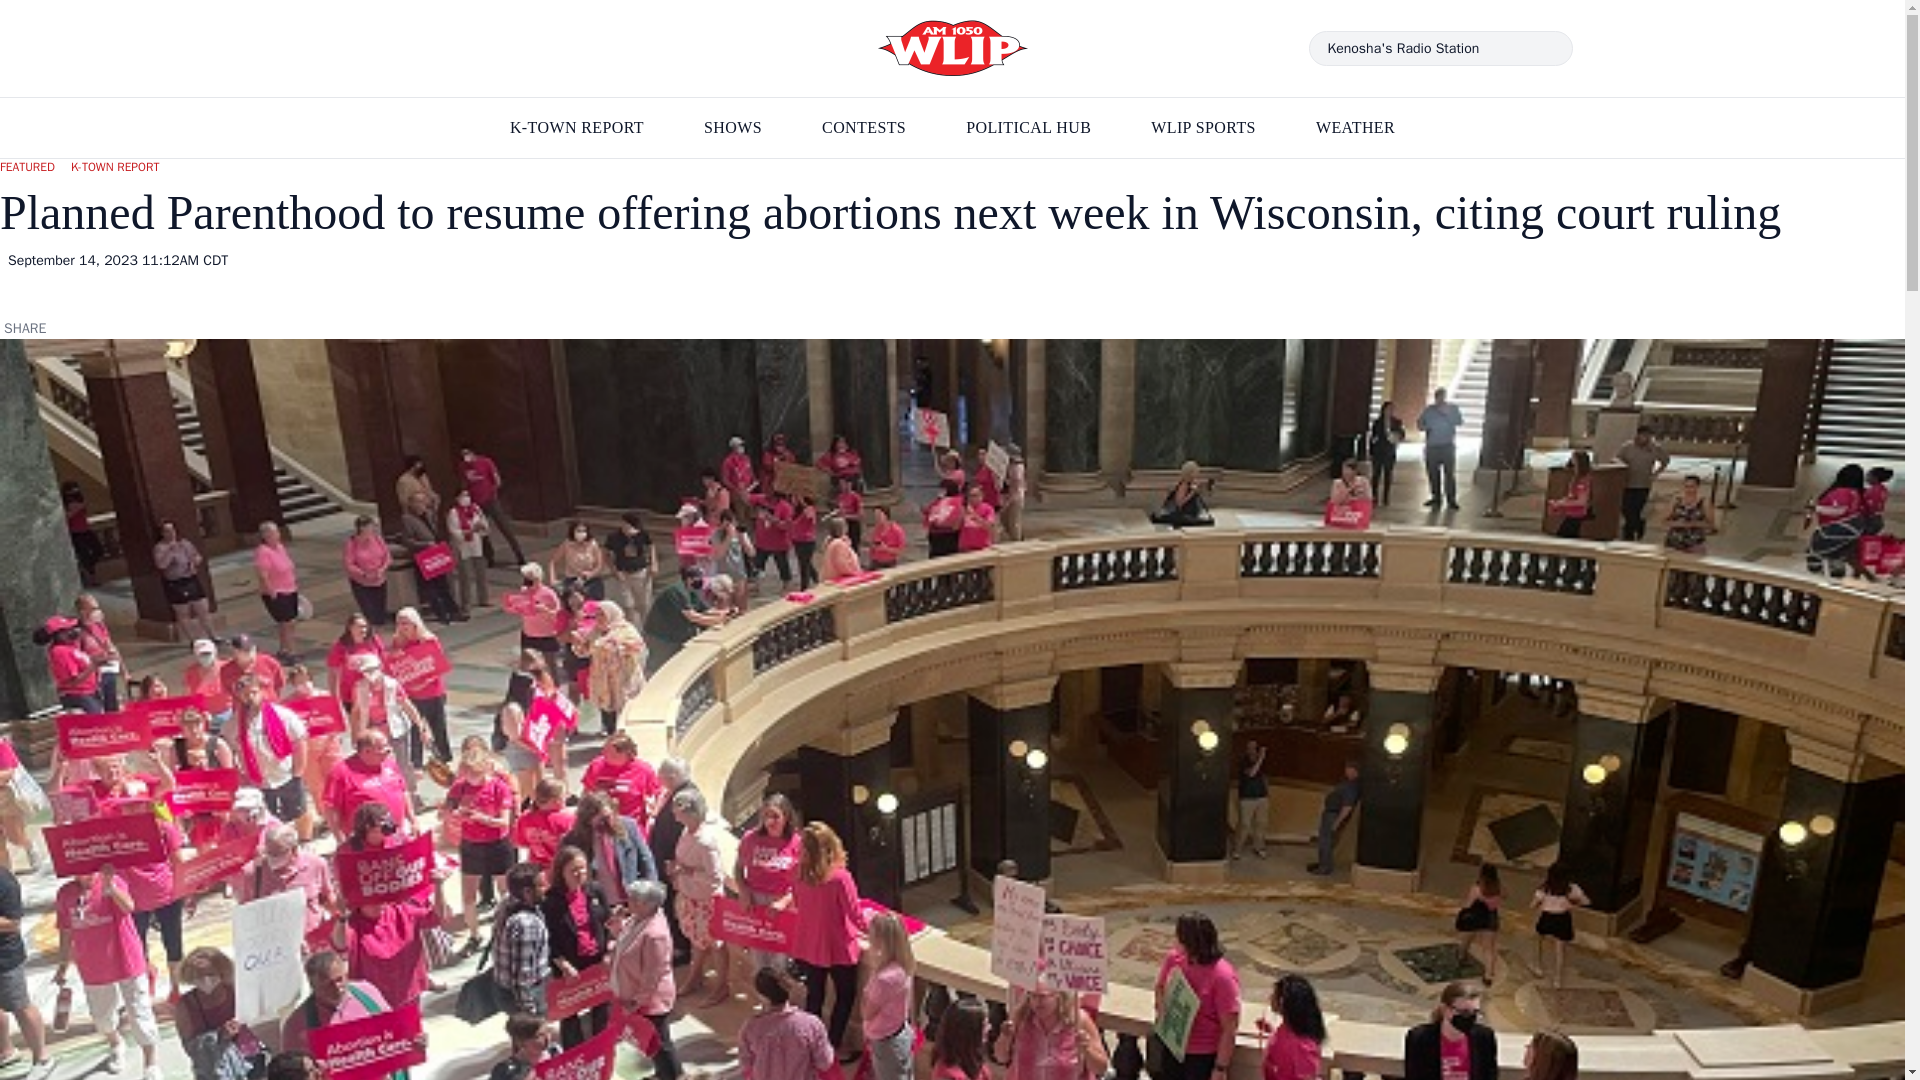 Image resolution: width=1920 pixels, height=1080 pixels. Describe the element at coordinates (1440, 48) in the screenshot. I see `Kenosha's Radio Station` at that location.